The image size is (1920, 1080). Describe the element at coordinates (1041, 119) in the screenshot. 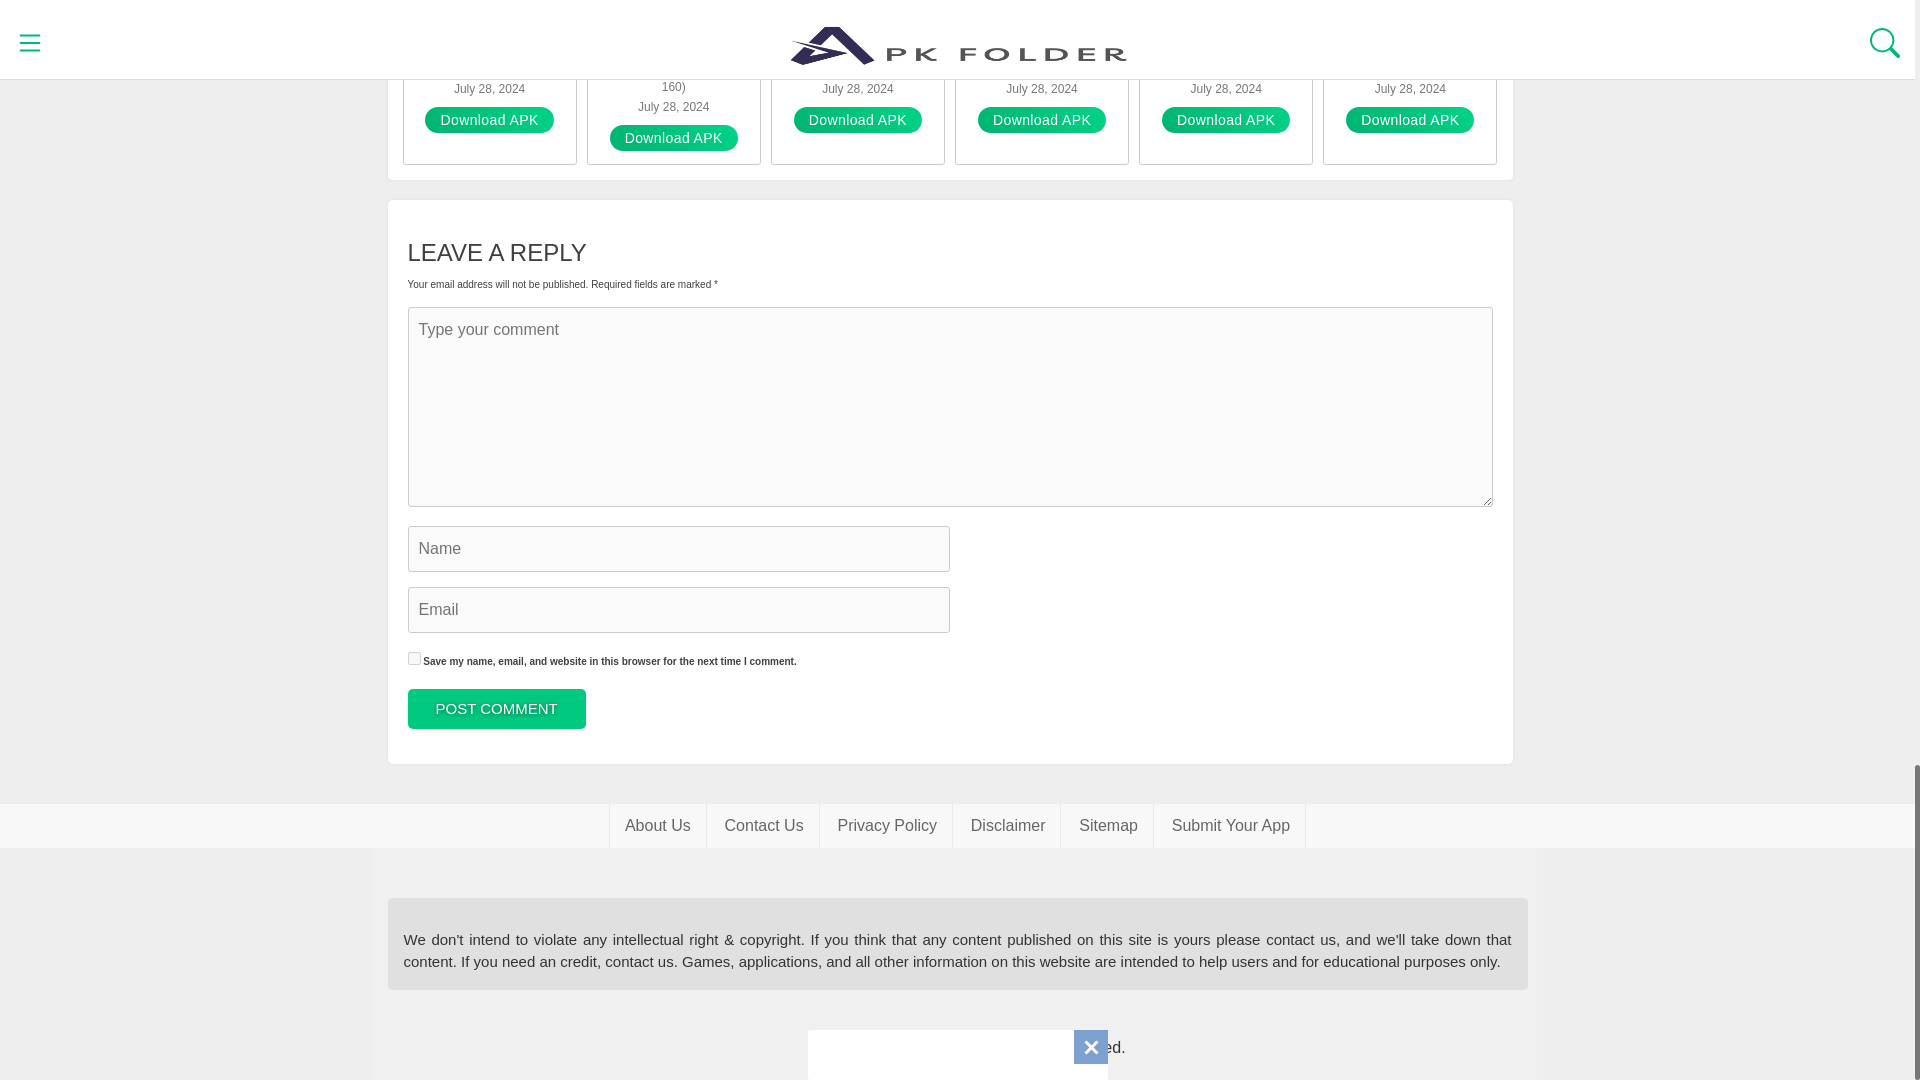

I see `Download APK` at that location.